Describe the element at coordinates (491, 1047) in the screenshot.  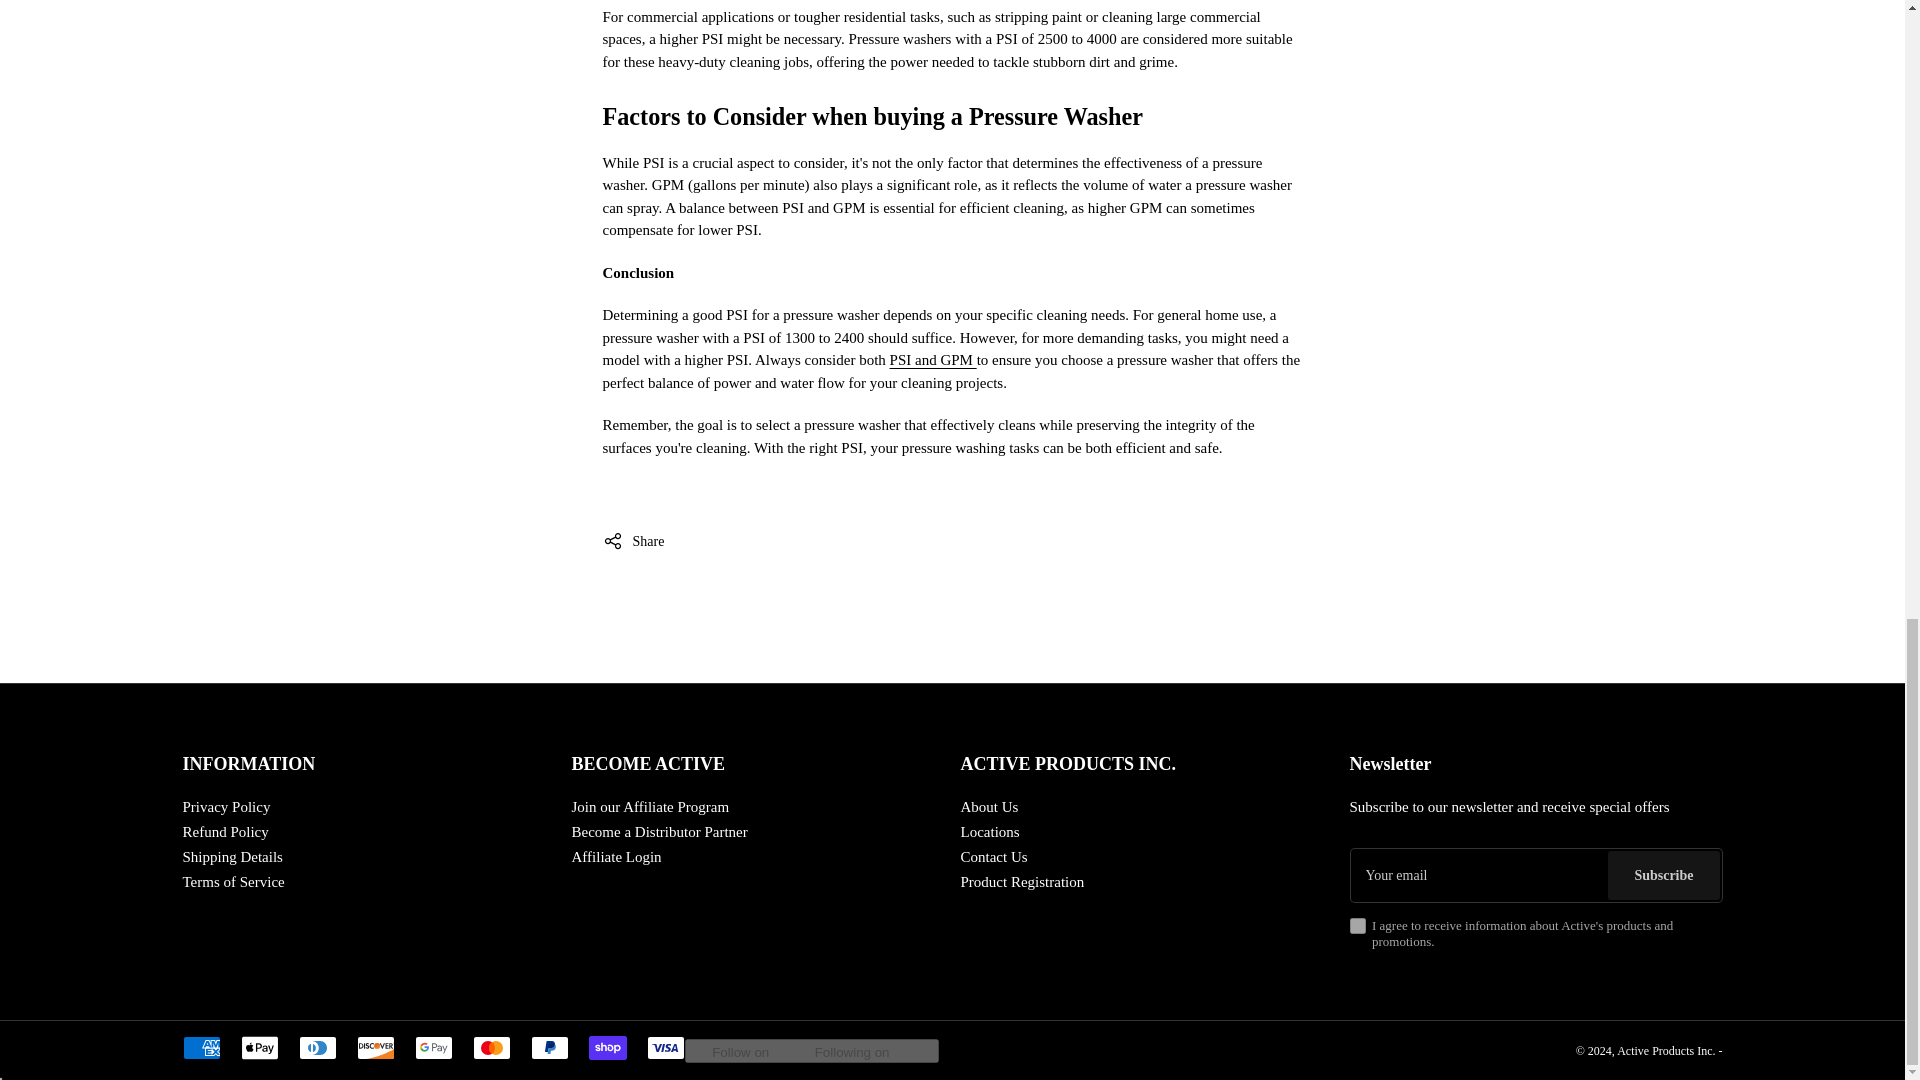
I see `Mastercard` at that location.